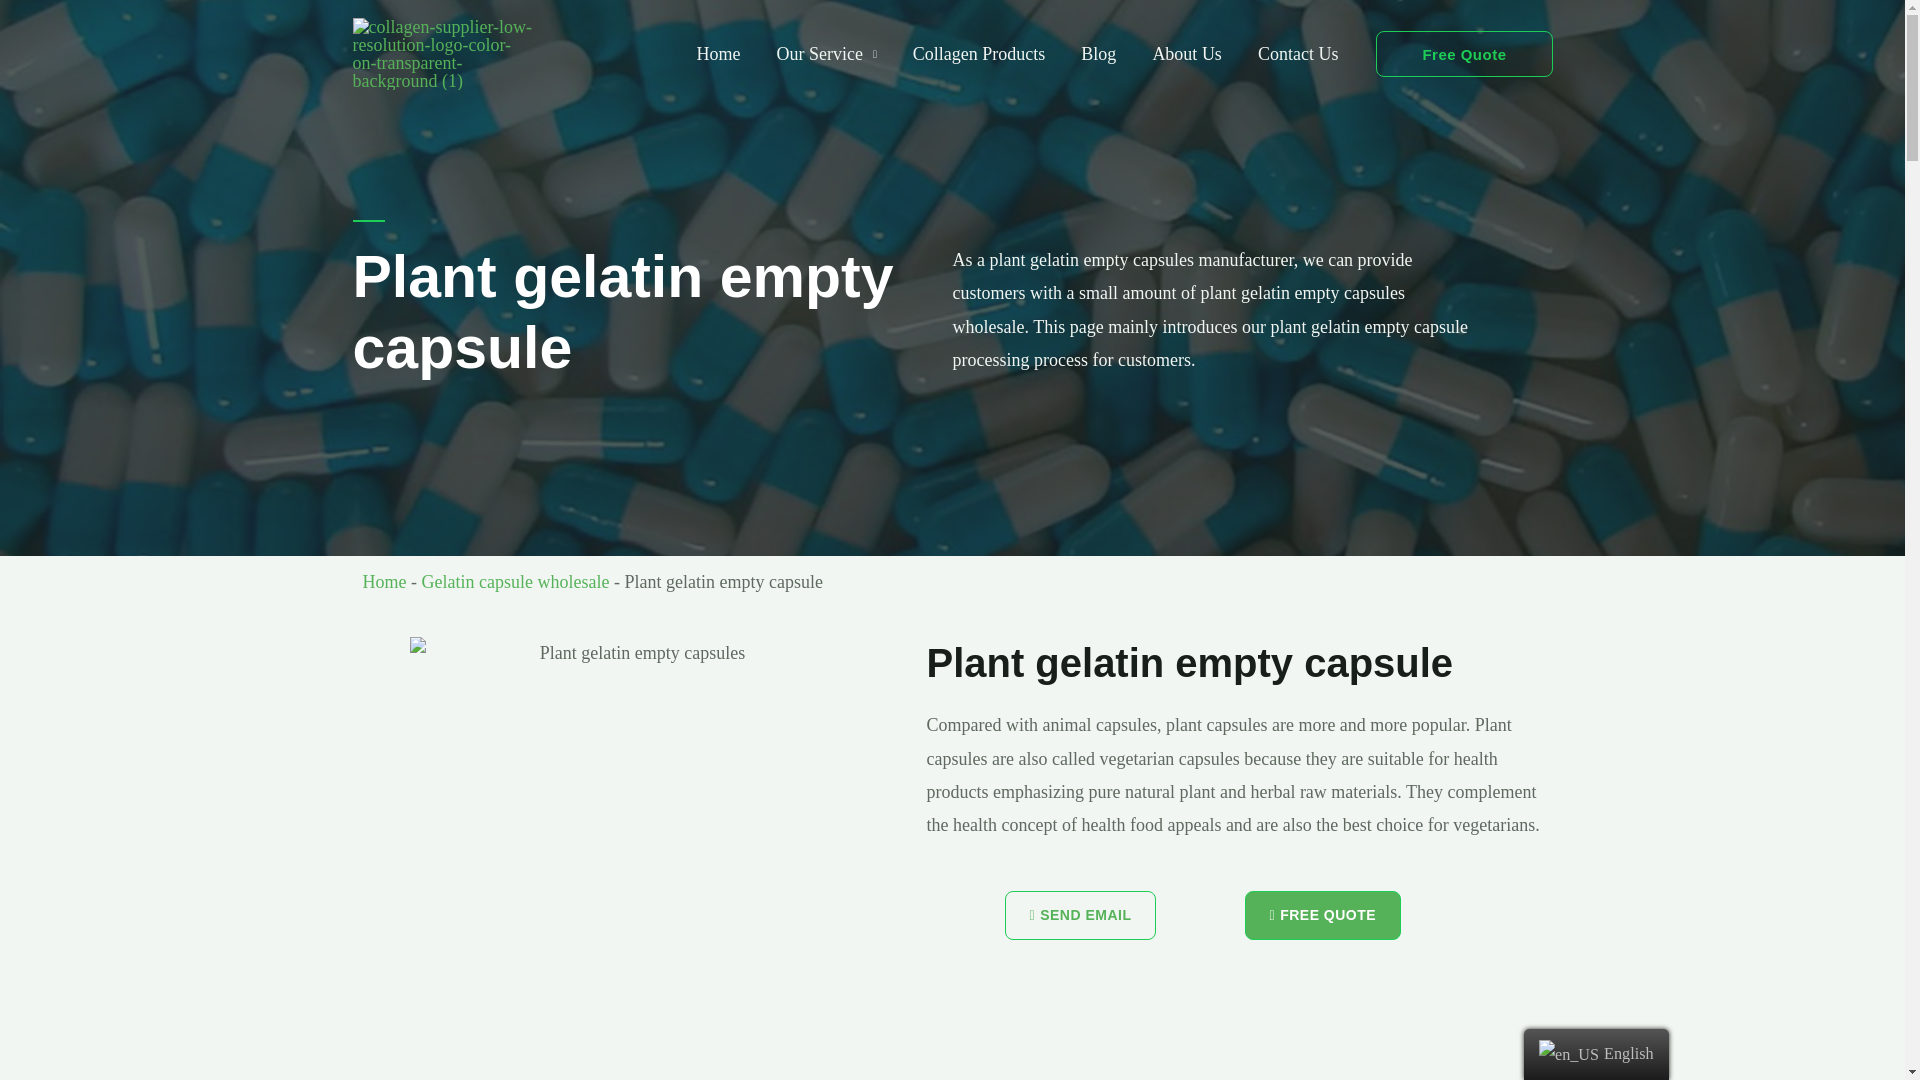  I want to click on Collagen Products, so click(978, 54).